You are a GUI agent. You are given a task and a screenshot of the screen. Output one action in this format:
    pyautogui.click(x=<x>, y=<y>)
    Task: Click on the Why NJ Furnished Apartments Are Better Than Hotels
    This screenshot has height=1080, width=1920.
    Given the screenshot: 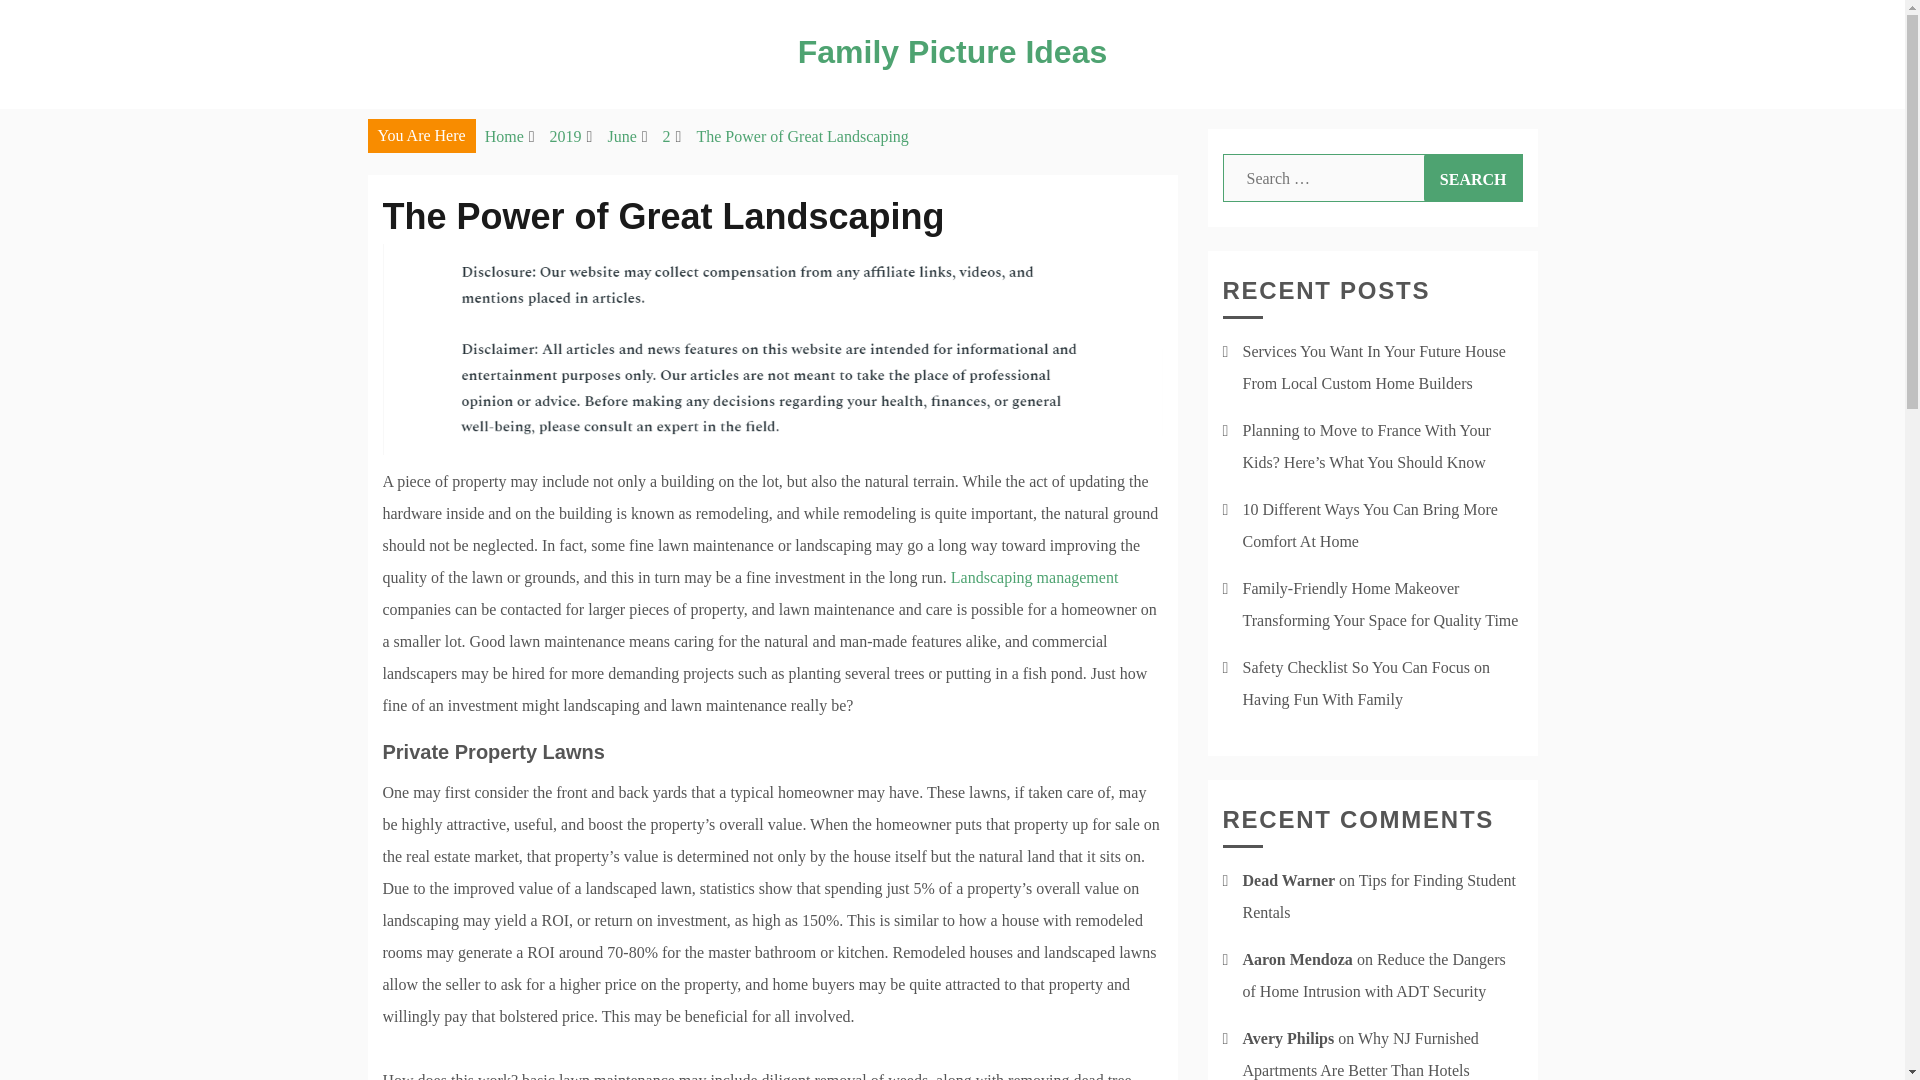 What is the action you would take?
    pyautogui.click(x=1360, y=1054)
    